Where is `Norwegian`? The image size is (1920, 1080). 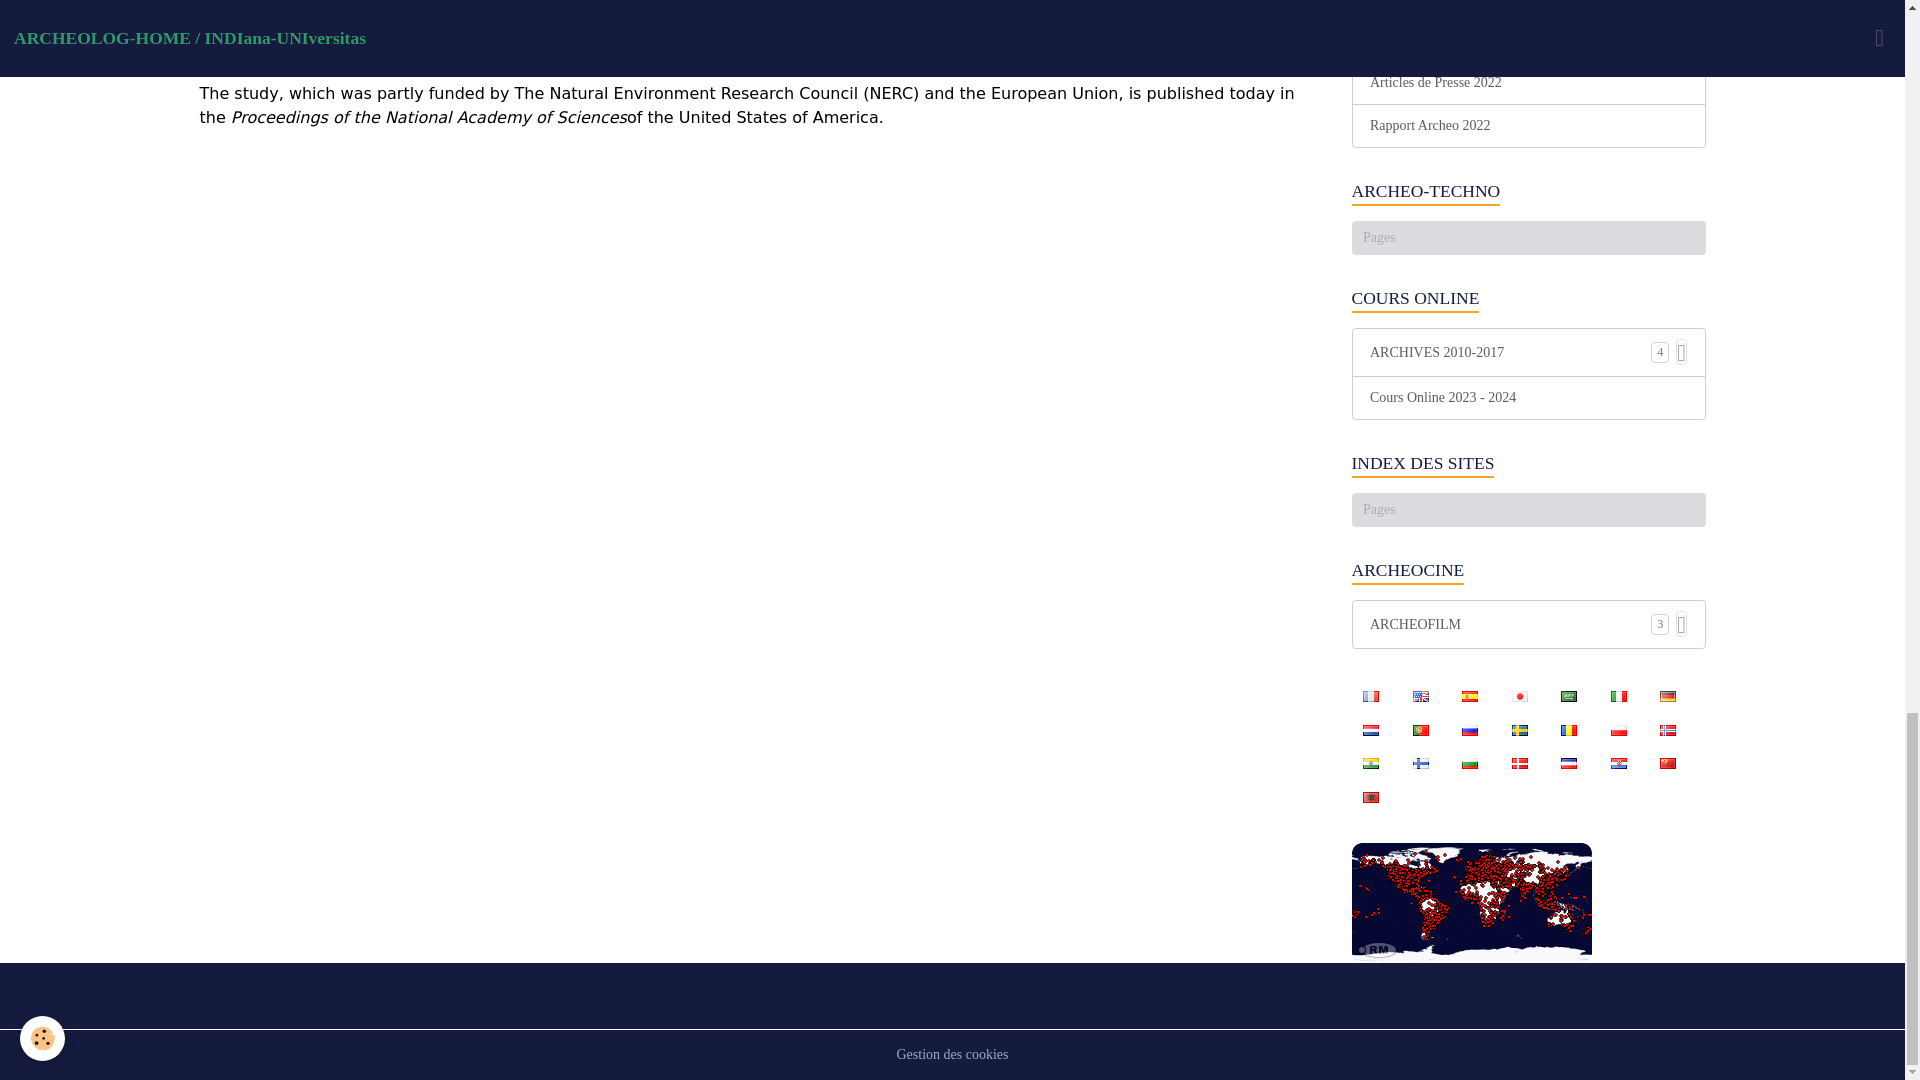
Norwegian is located at coordinates (1667, 728).